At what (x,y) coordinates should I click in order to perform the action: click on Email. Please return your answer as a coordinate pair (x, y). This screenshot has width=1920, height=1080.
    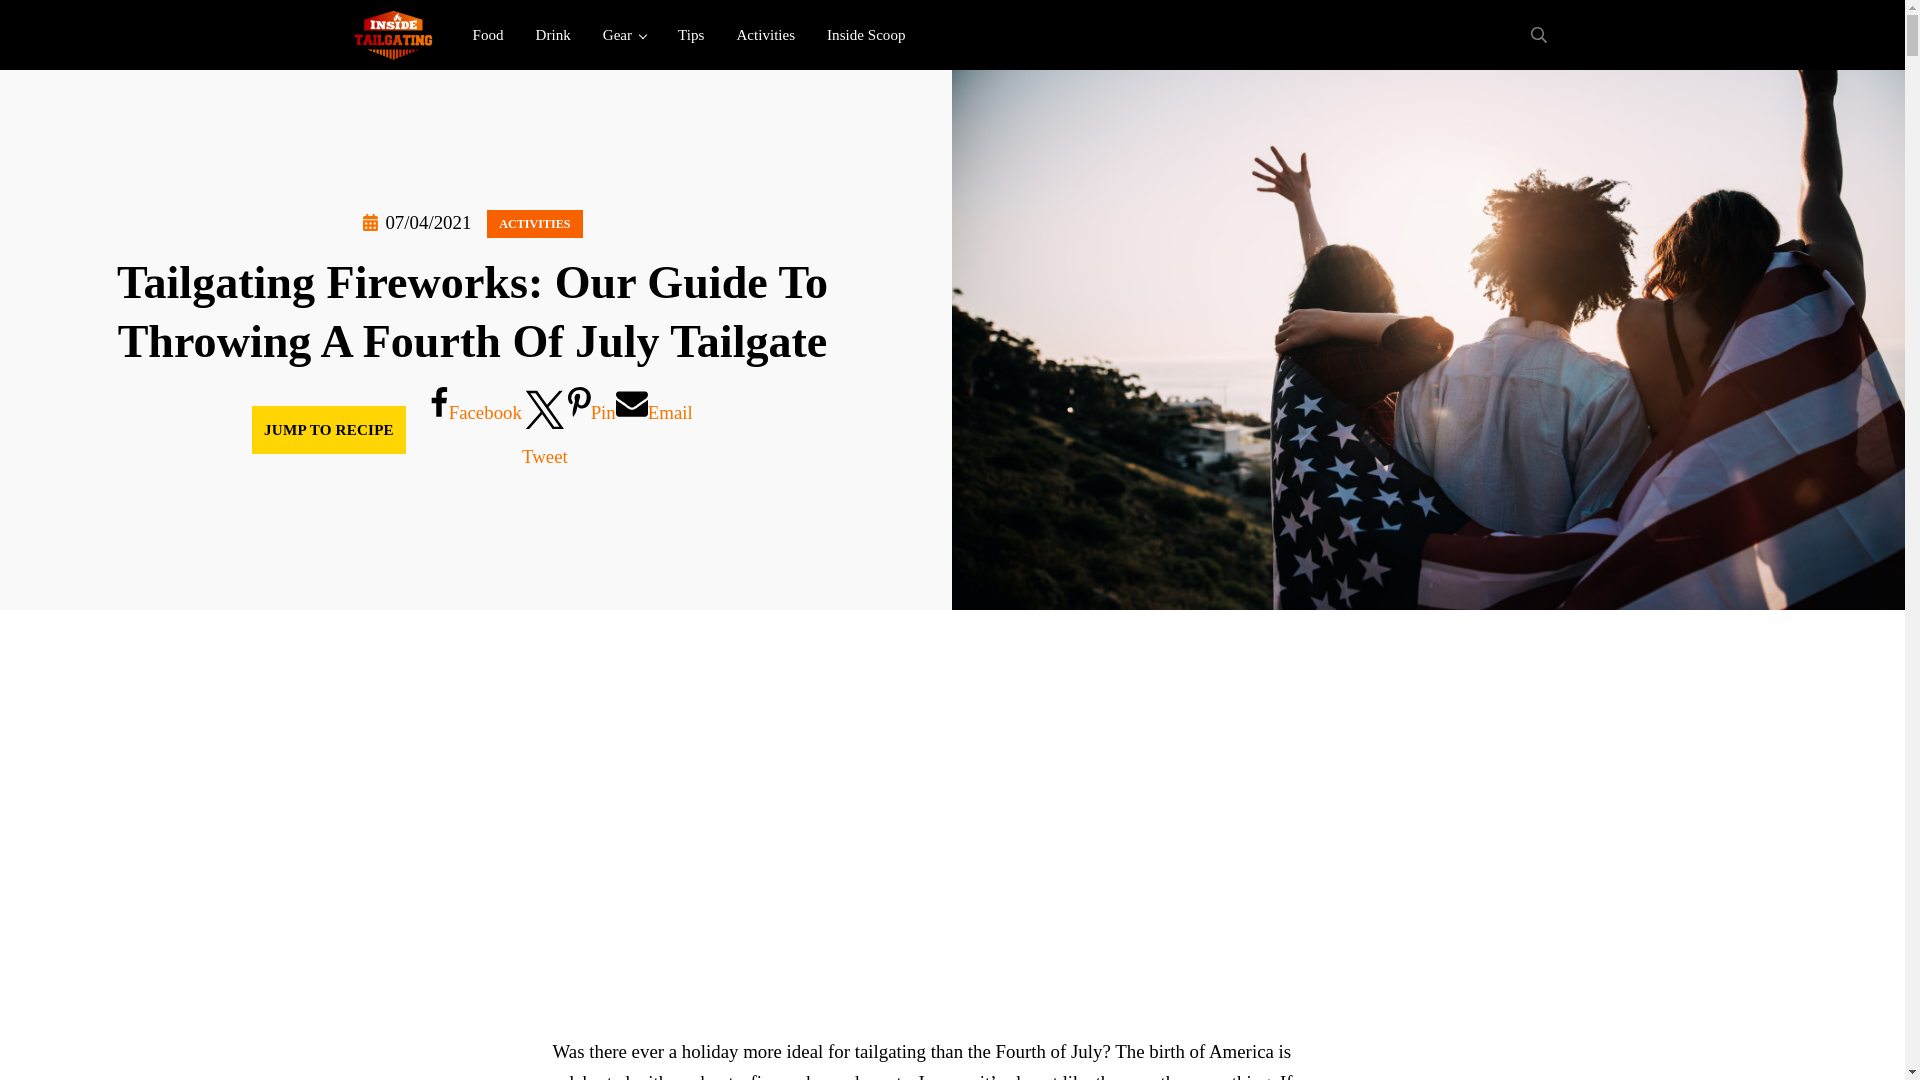
    Looking at the image, I should click on (654, 428).